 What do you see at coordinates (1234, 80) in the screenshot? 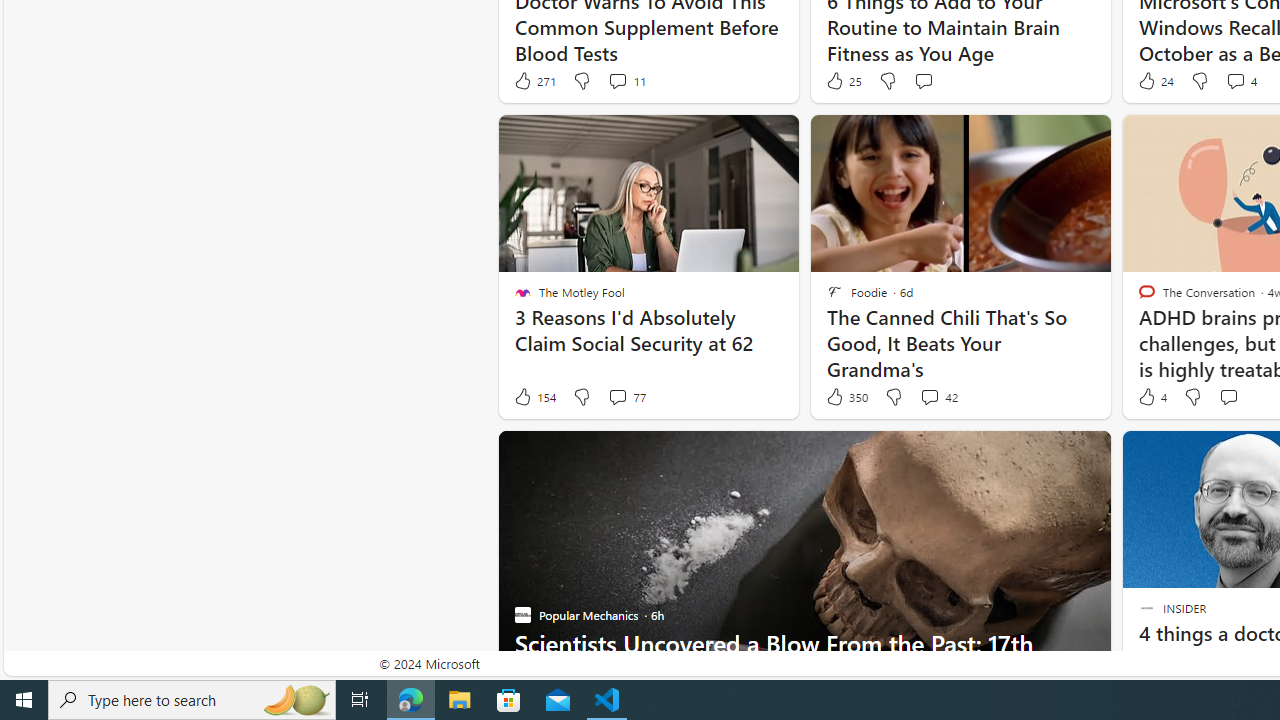
I see `View comments 4 Comment` at bounding box center [1234, 80].